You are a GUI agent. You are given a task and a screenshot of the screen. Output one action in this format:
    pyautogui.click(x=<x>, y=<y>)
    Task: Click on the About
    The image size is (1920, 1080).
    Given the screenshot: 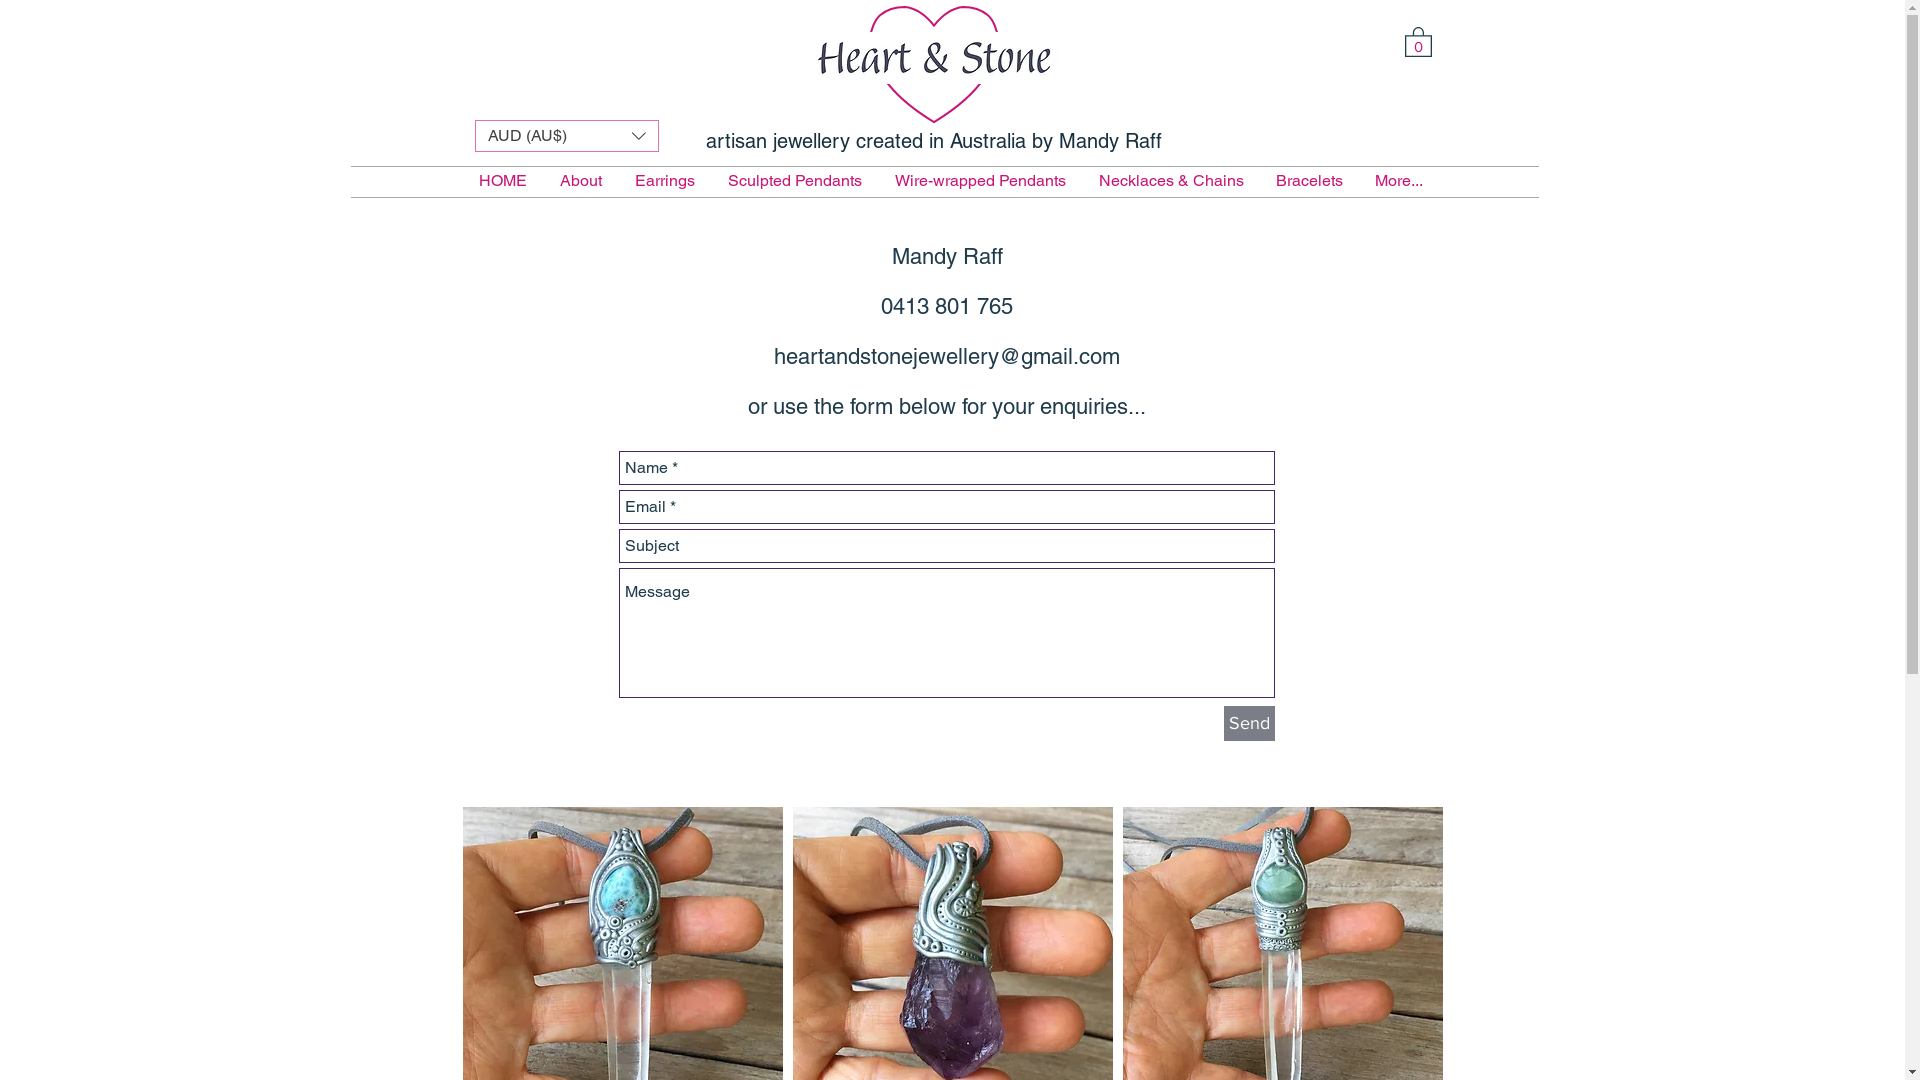 What is the action you would take?
    pyautogui.click(x=582, y=181)
    